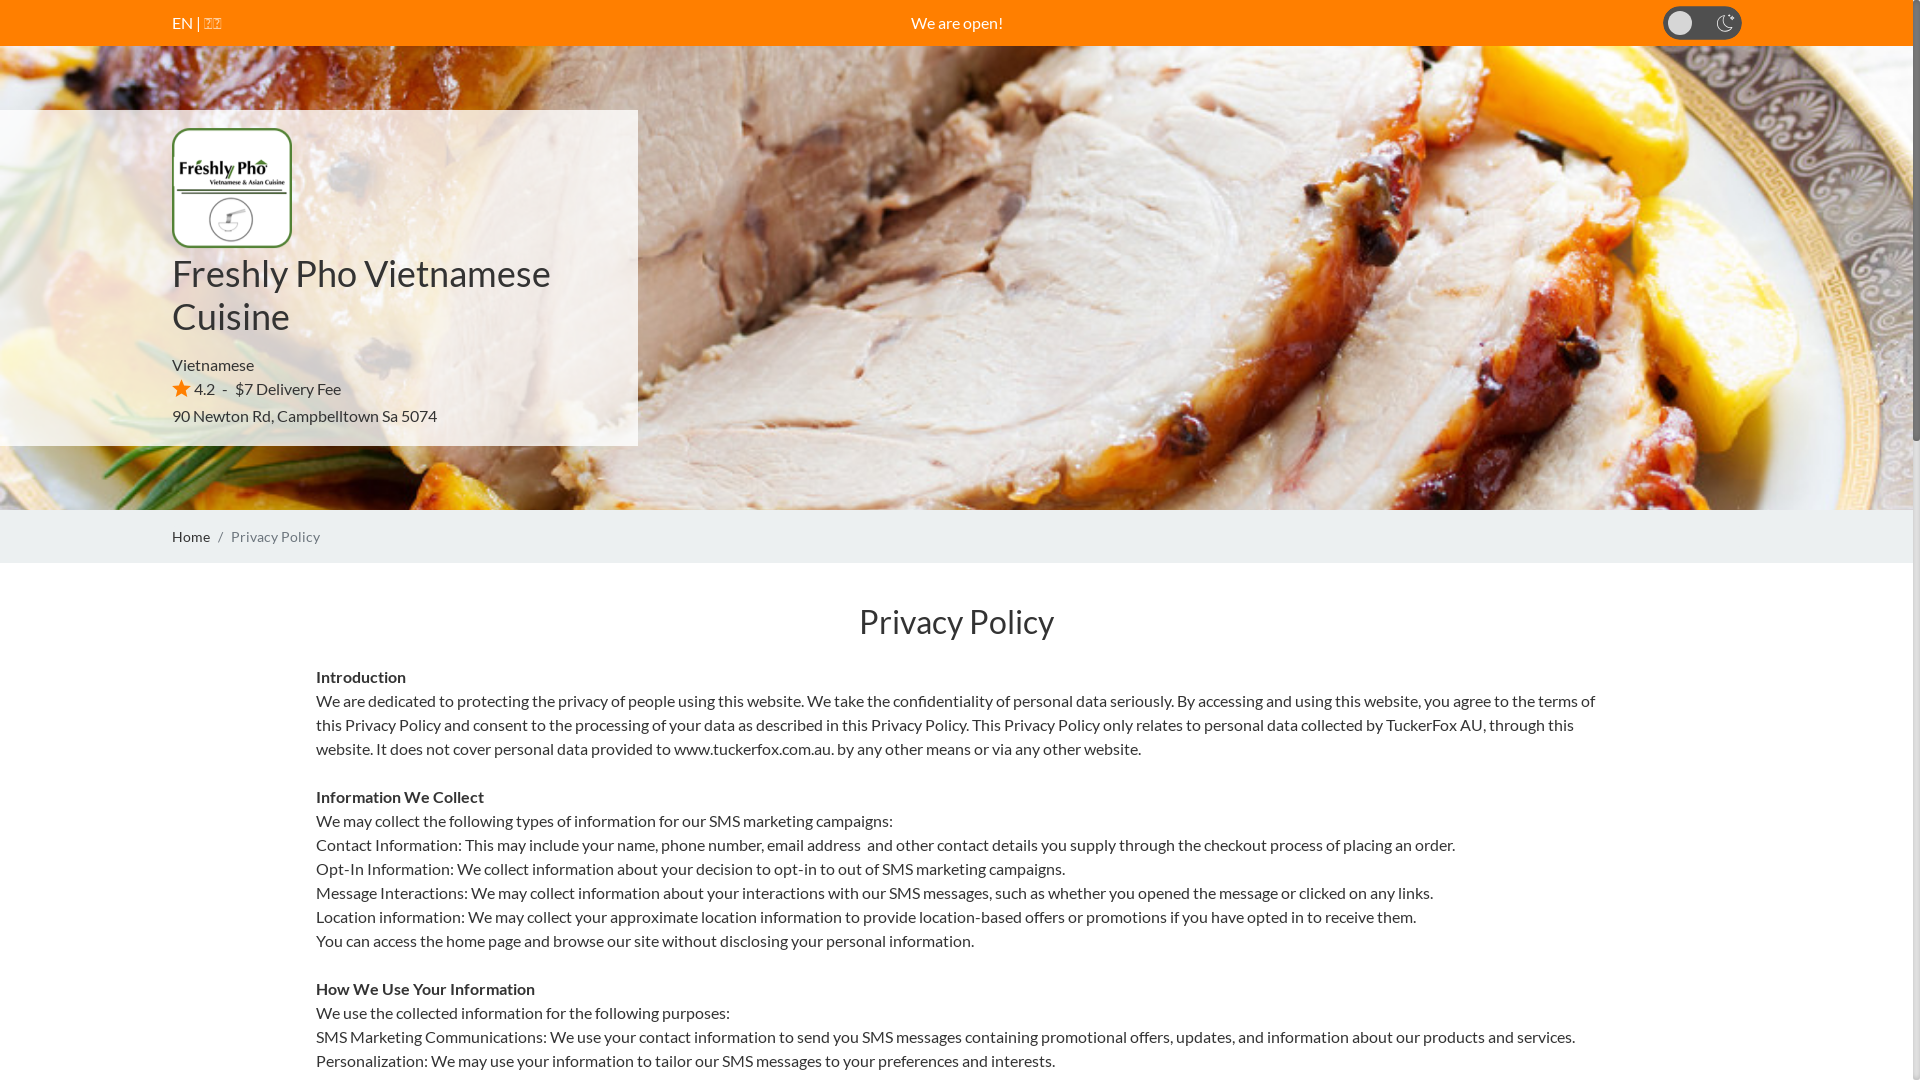  I want to click on 4.2, so click(194, 388).